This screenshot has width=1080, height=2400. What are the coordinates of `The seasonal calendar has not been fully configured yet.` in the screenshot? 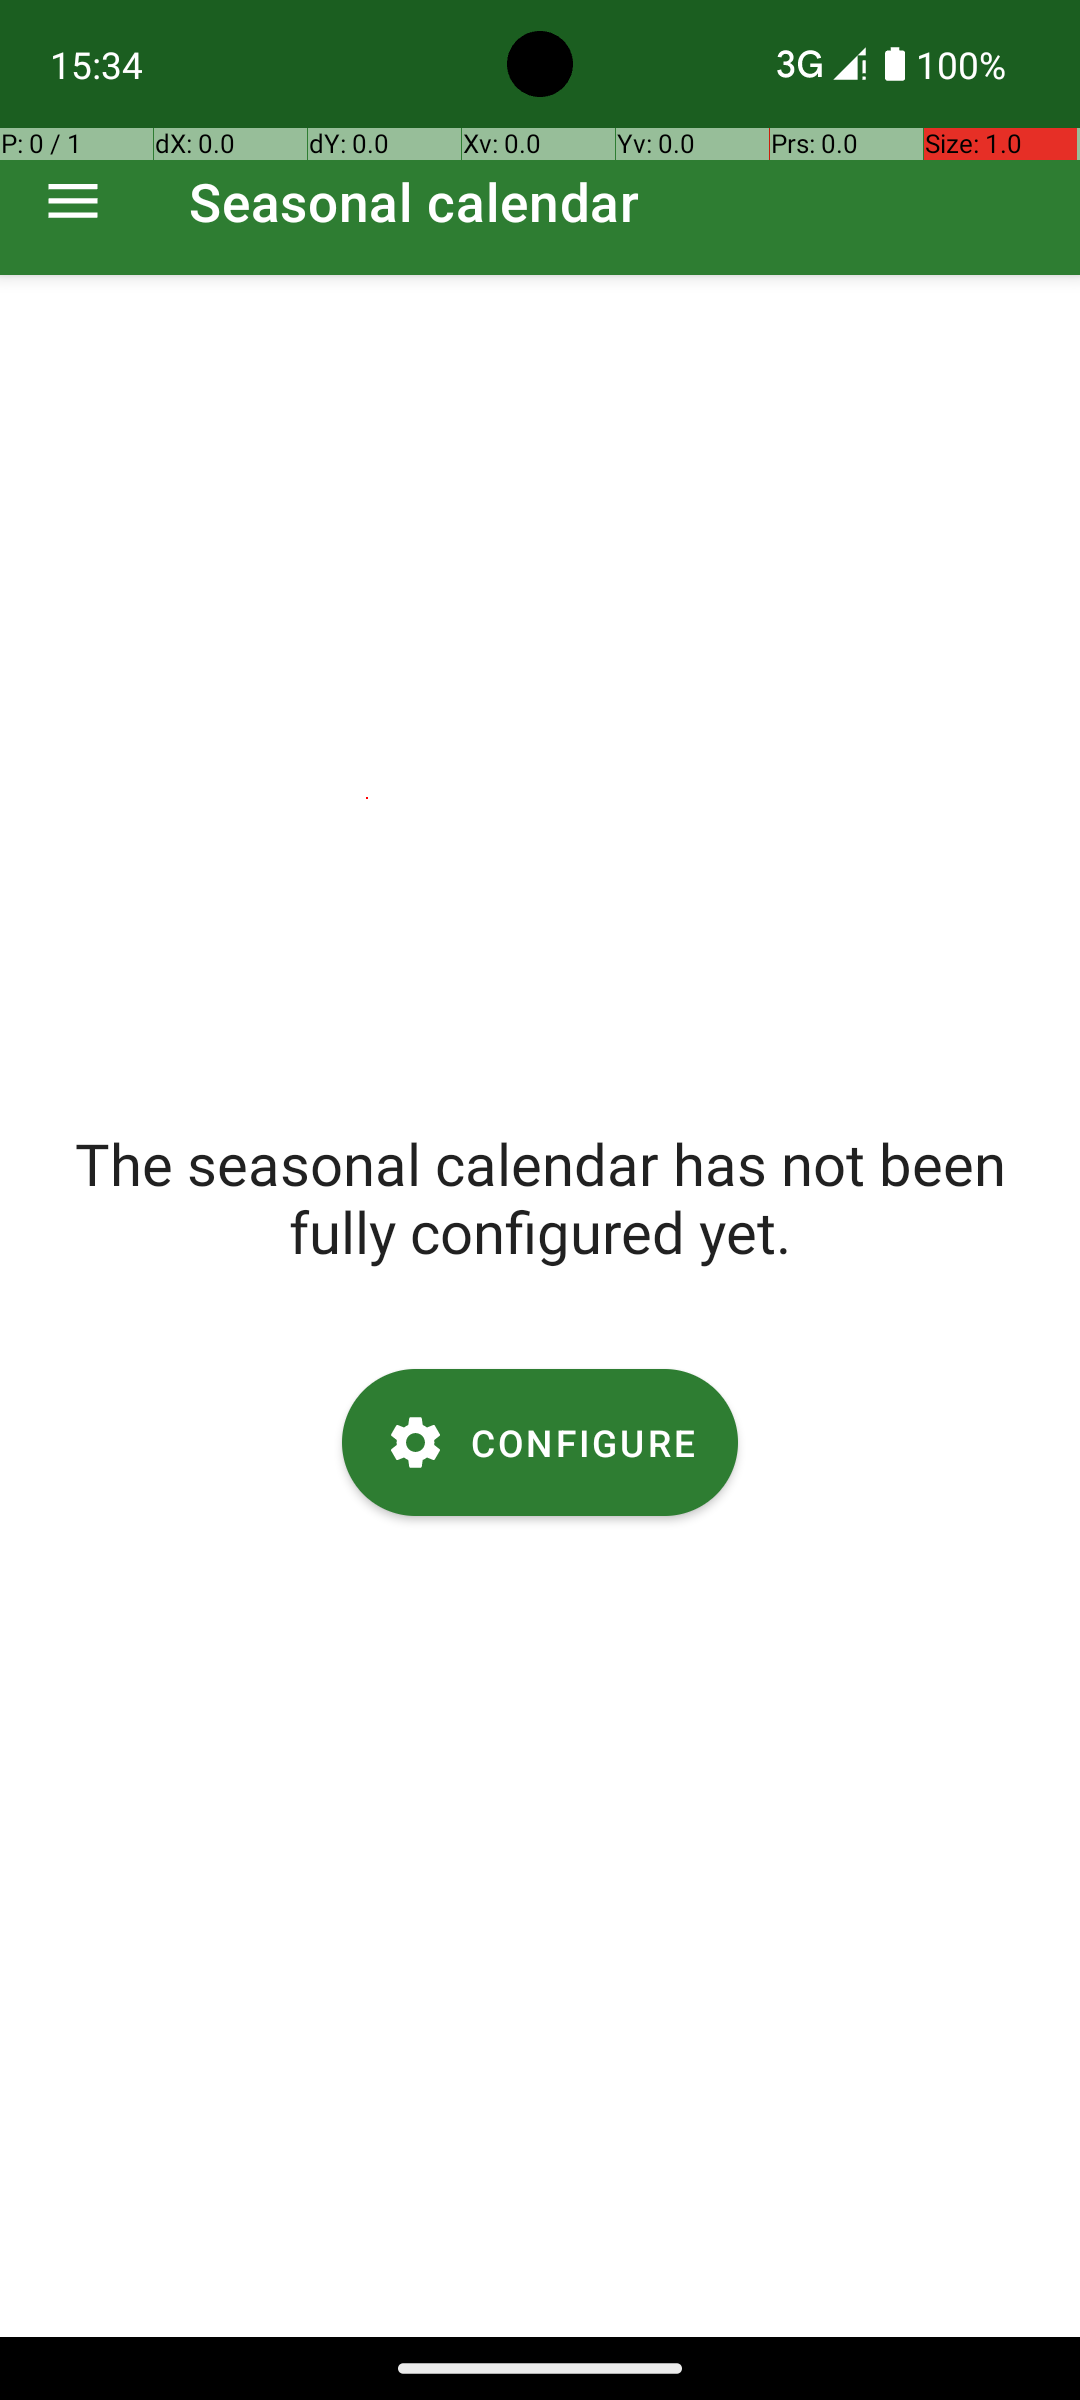 It's located at (540, 1197).